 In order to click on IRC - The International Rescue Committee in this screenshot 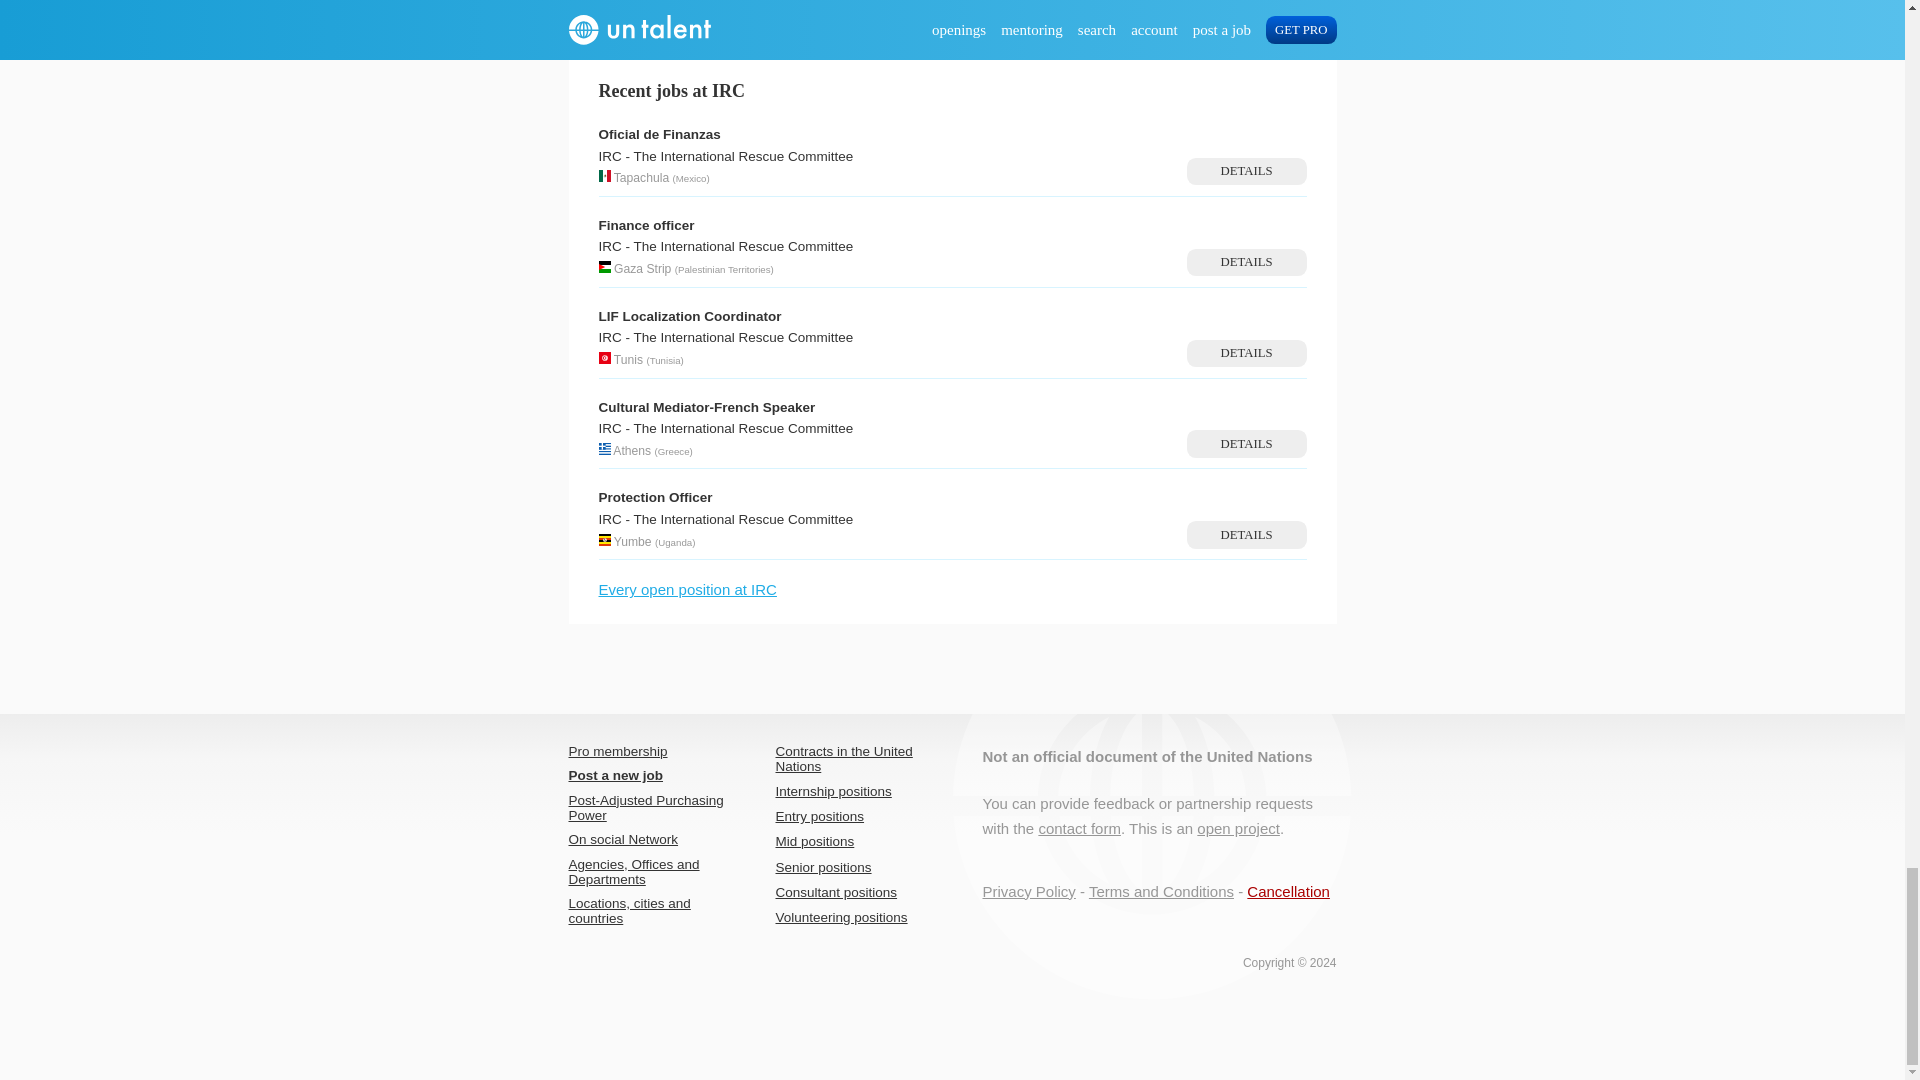, I will do `click(724, 156)`.